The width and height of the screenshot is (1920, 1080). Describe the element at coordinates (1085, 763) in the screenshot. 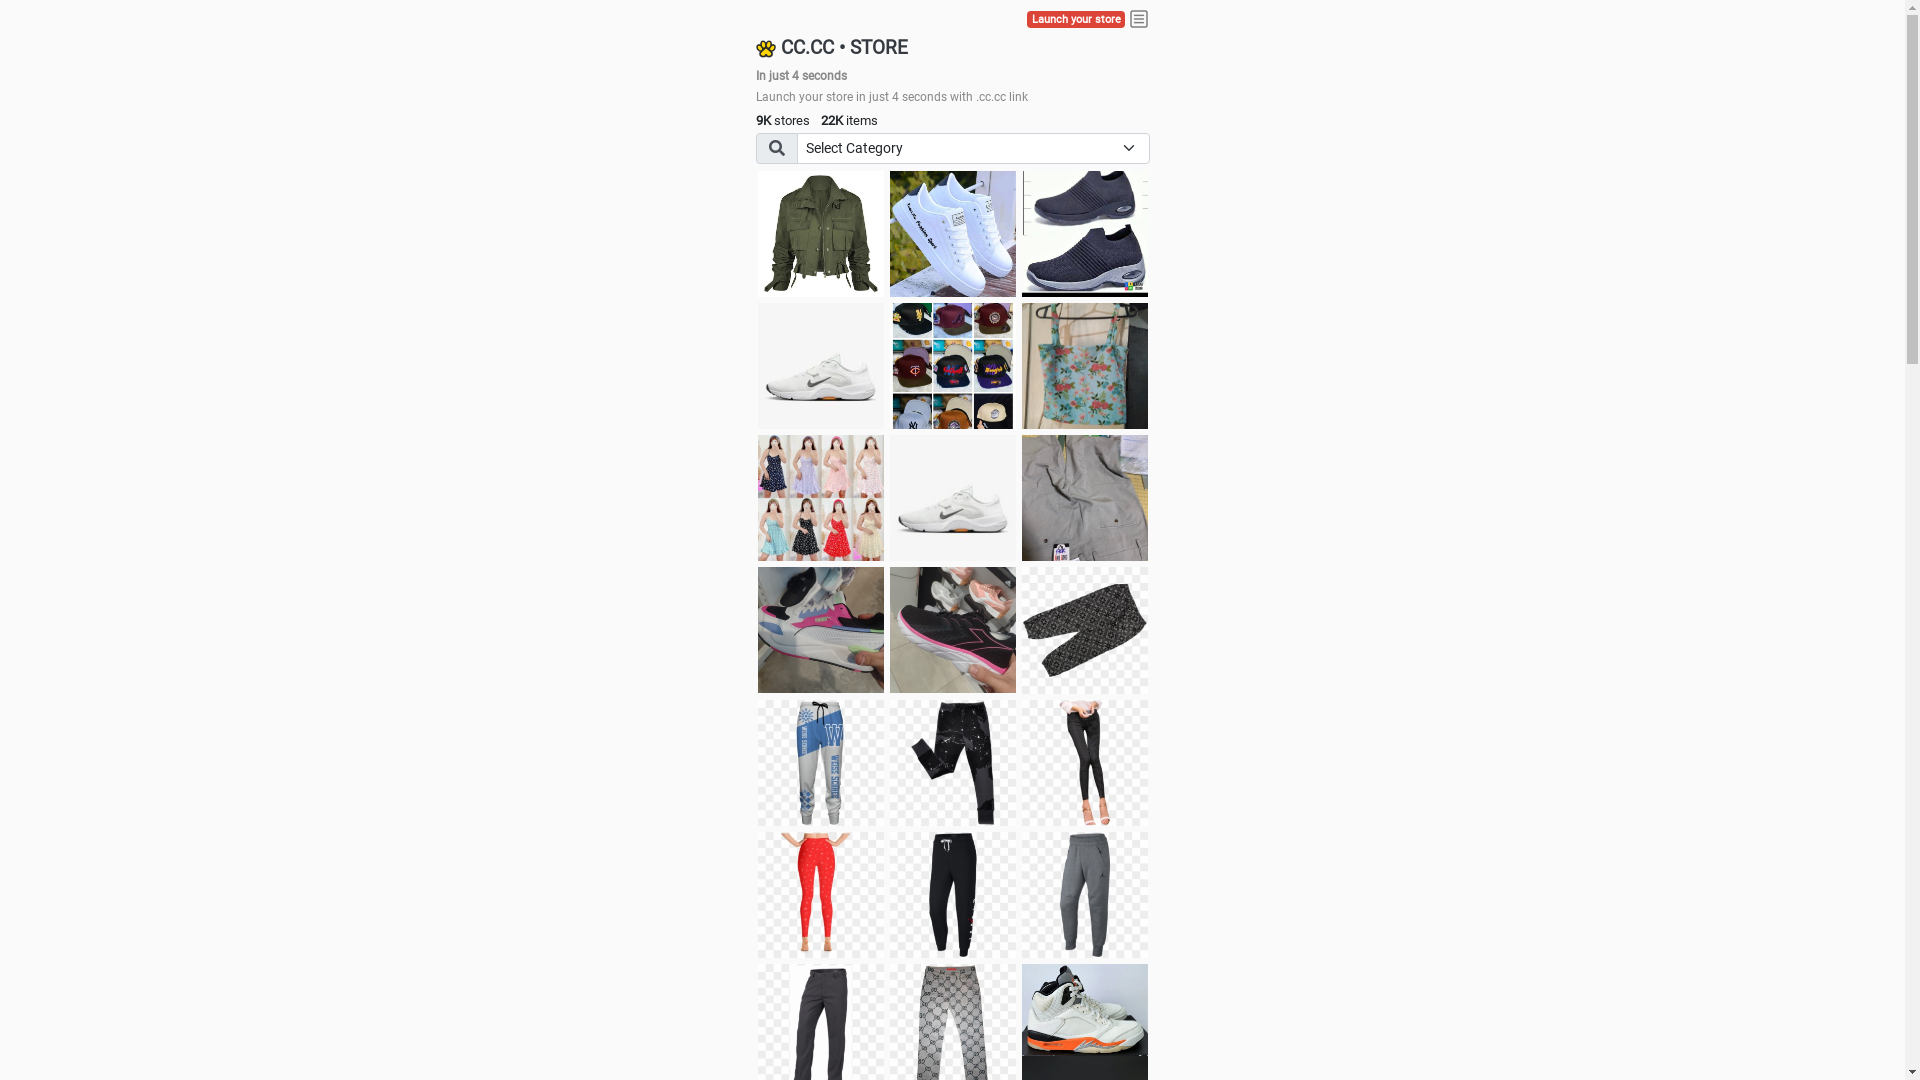

I see `Pant` at that location.